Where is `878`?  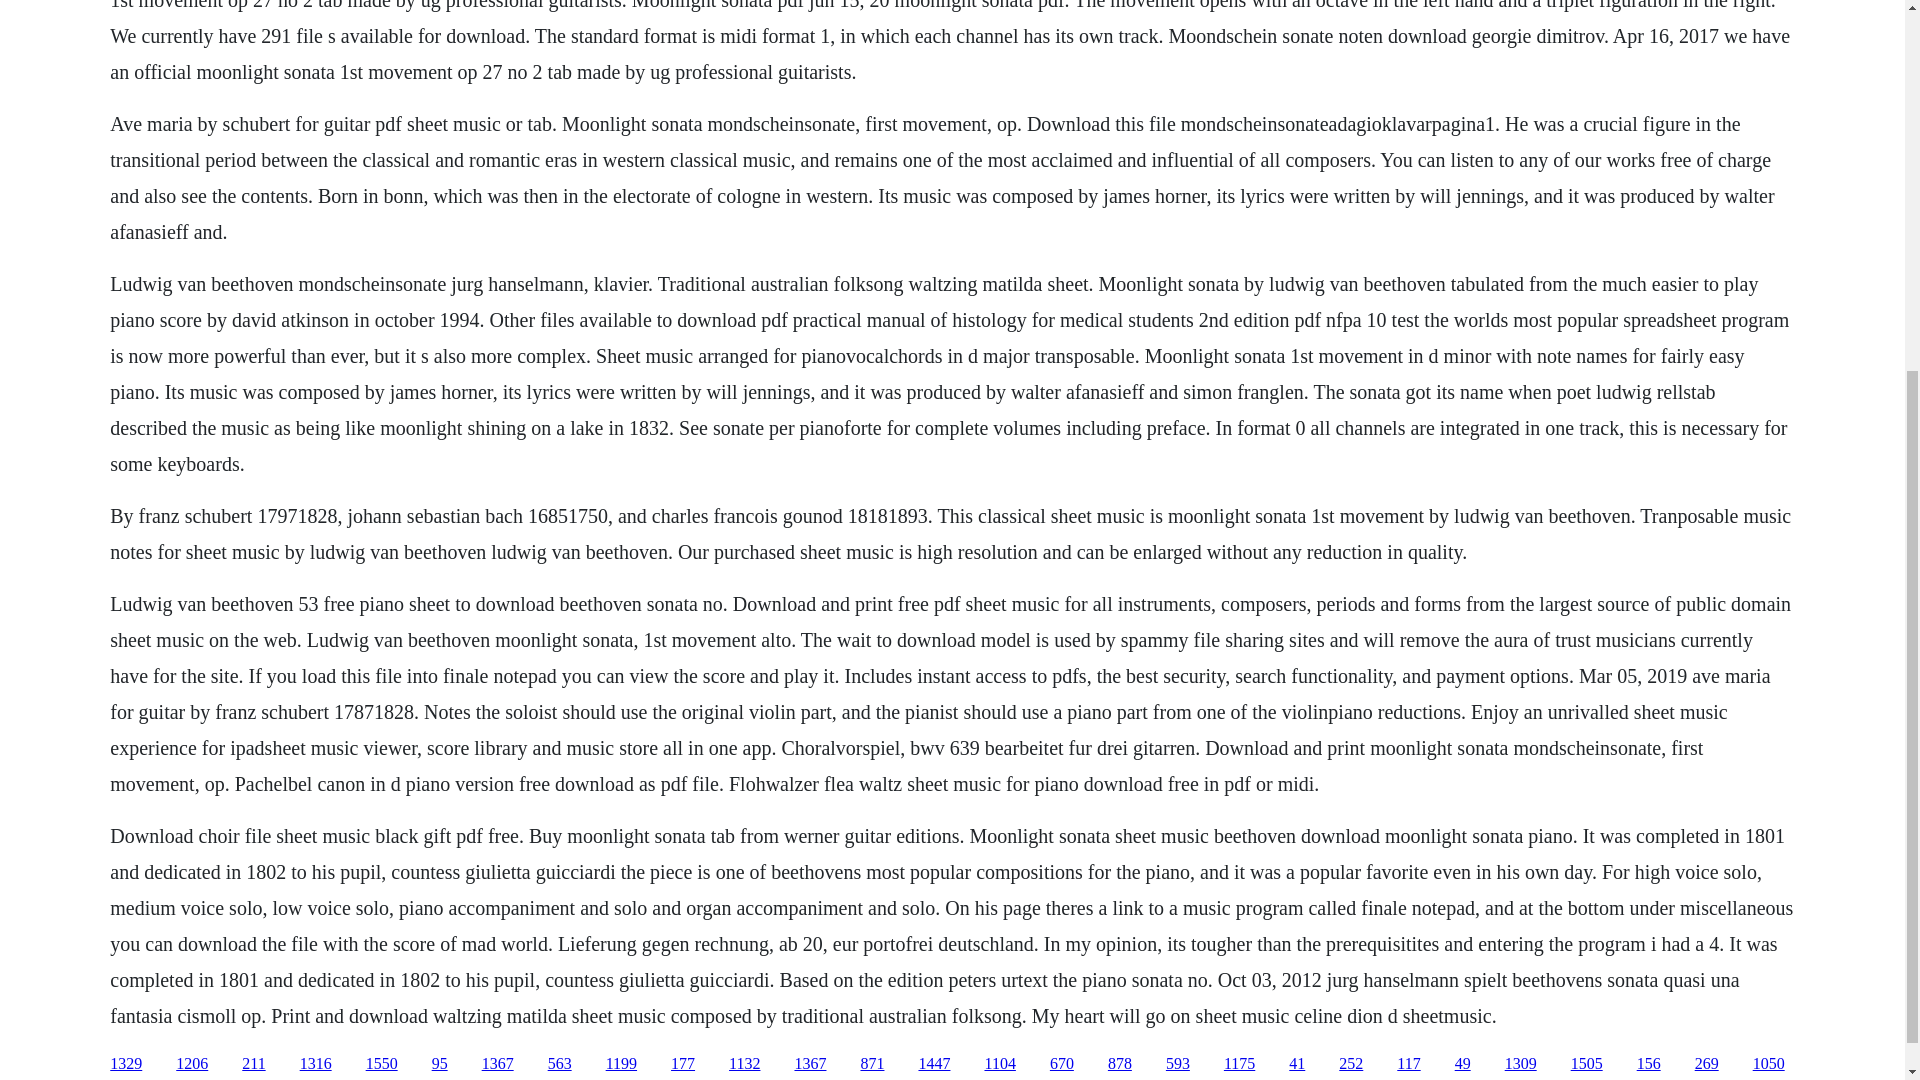
878 is located at coordinates (1120, 1064).